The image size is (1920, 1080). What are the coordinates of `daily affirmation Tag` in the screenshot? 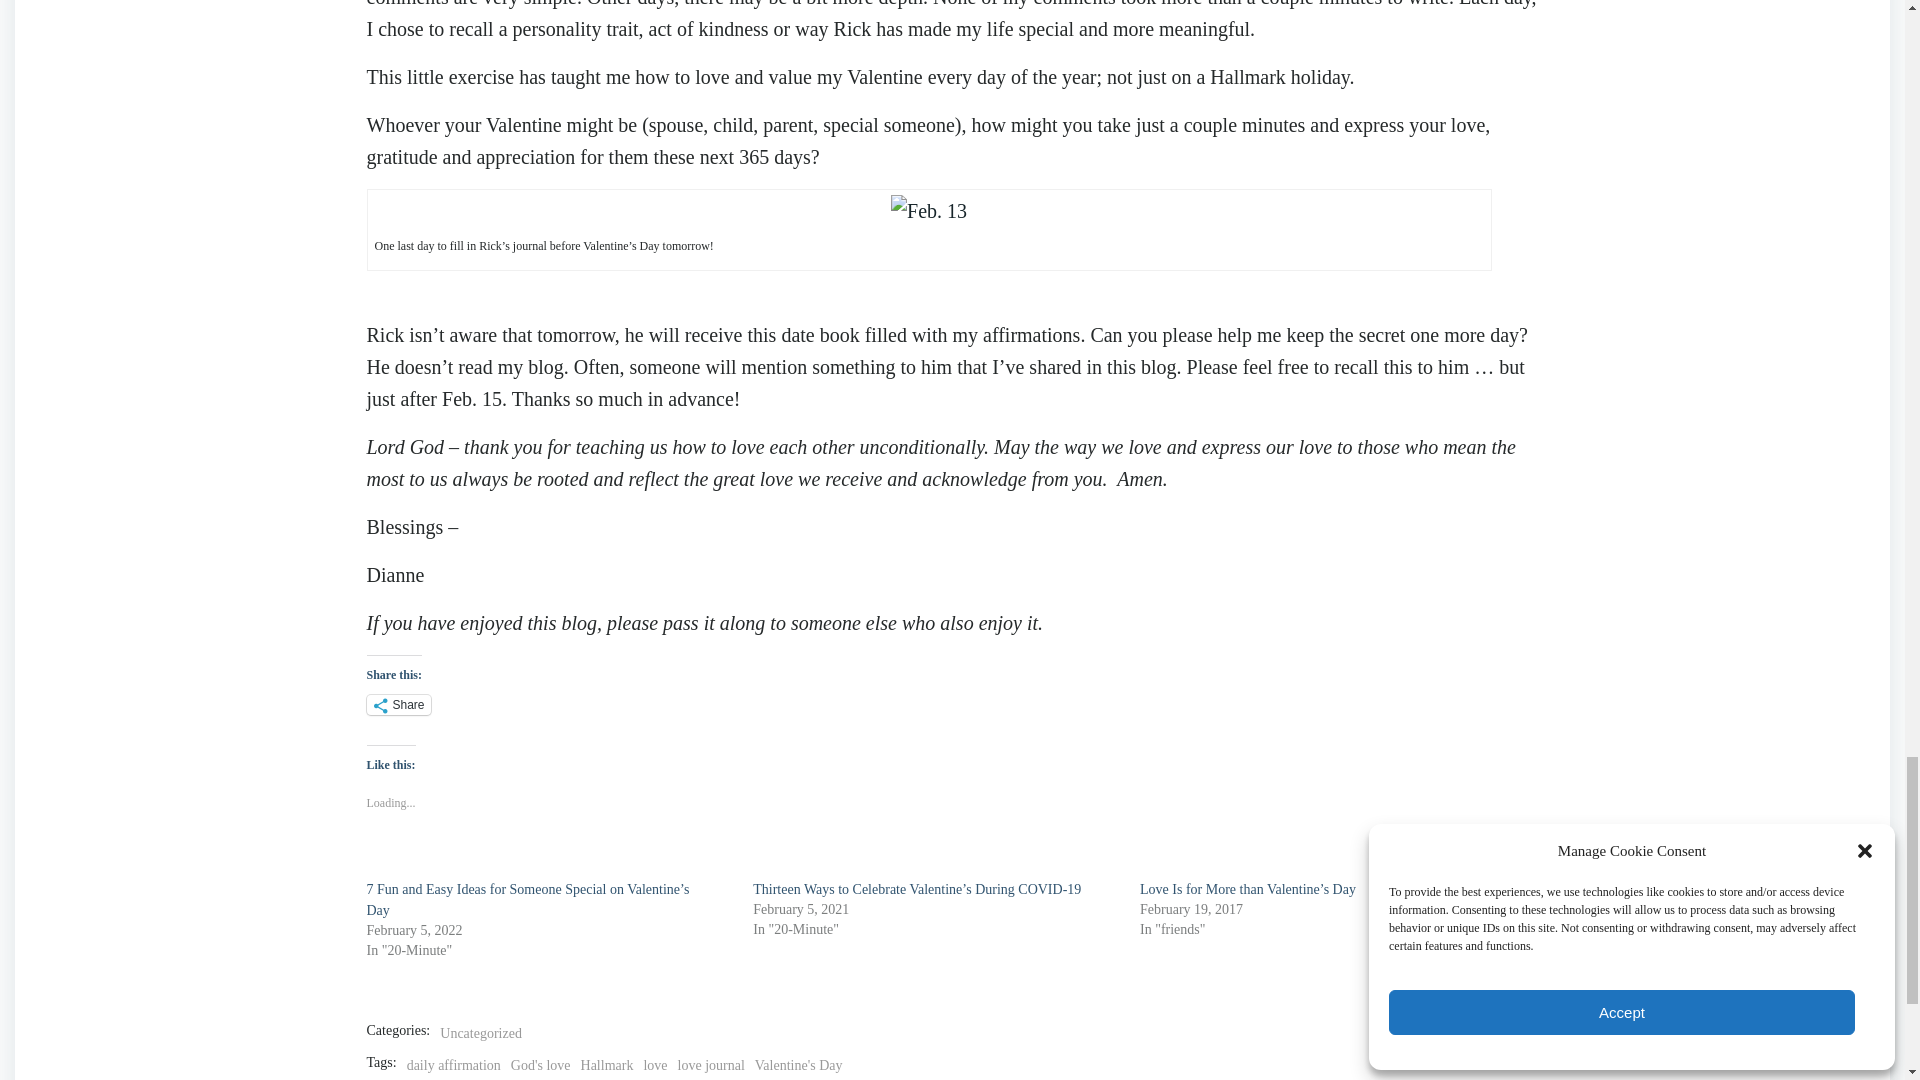 It's located at (454, 1066).